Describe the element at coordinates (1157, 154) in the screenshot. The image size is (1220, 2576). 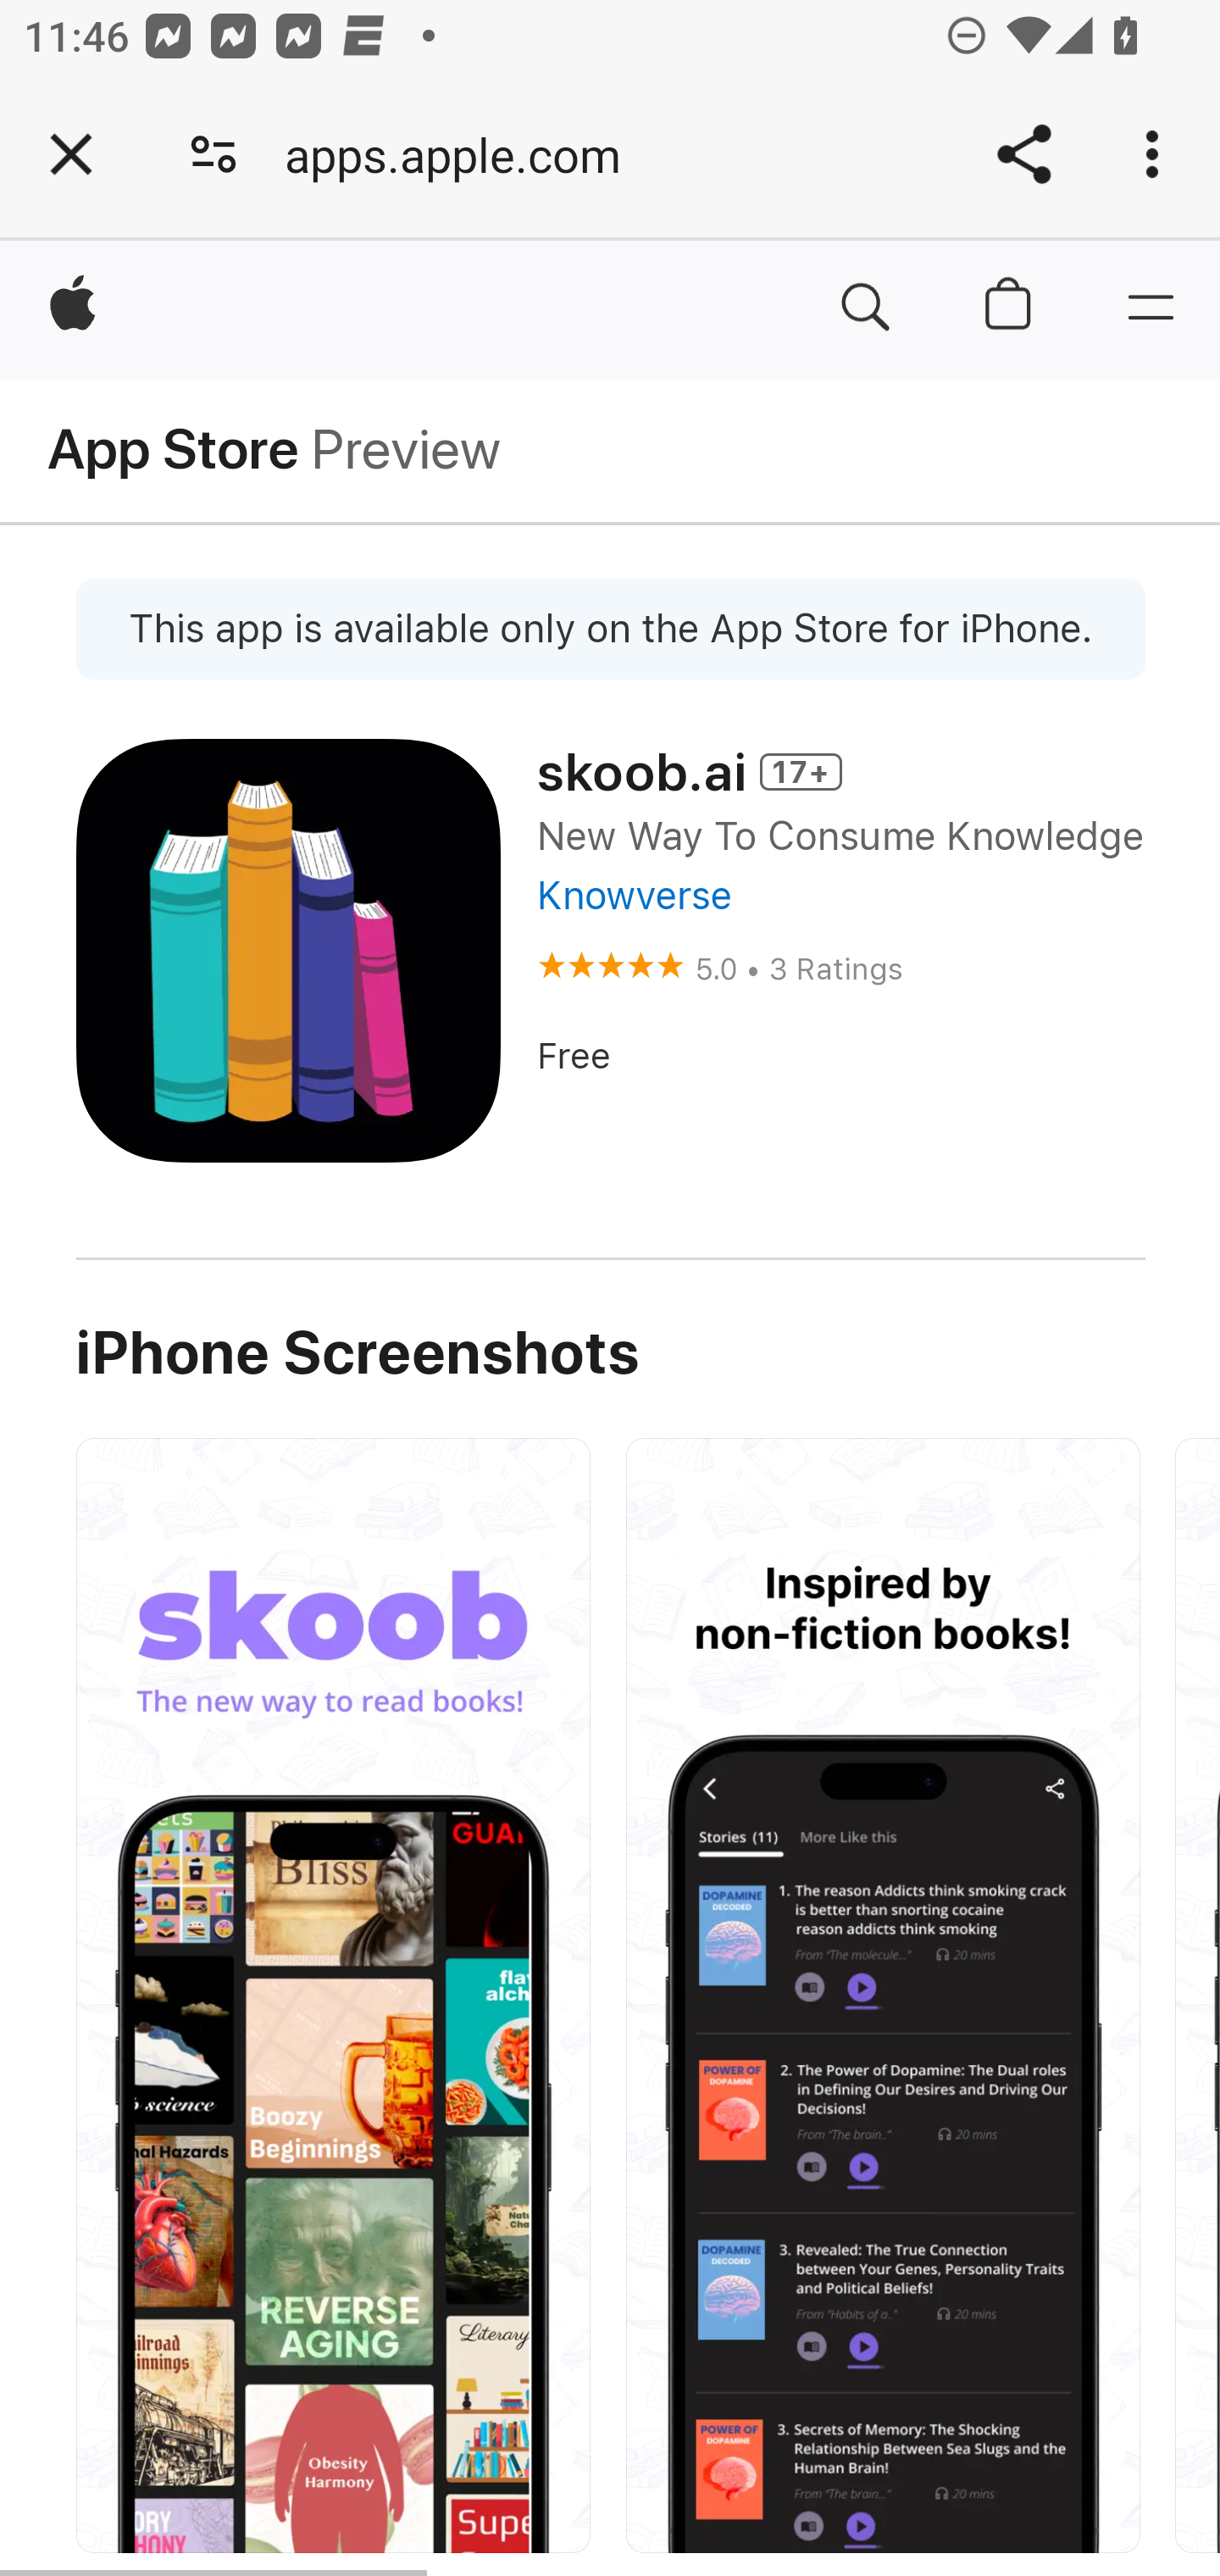
I see `Customize and control Google Chrome` at that location.